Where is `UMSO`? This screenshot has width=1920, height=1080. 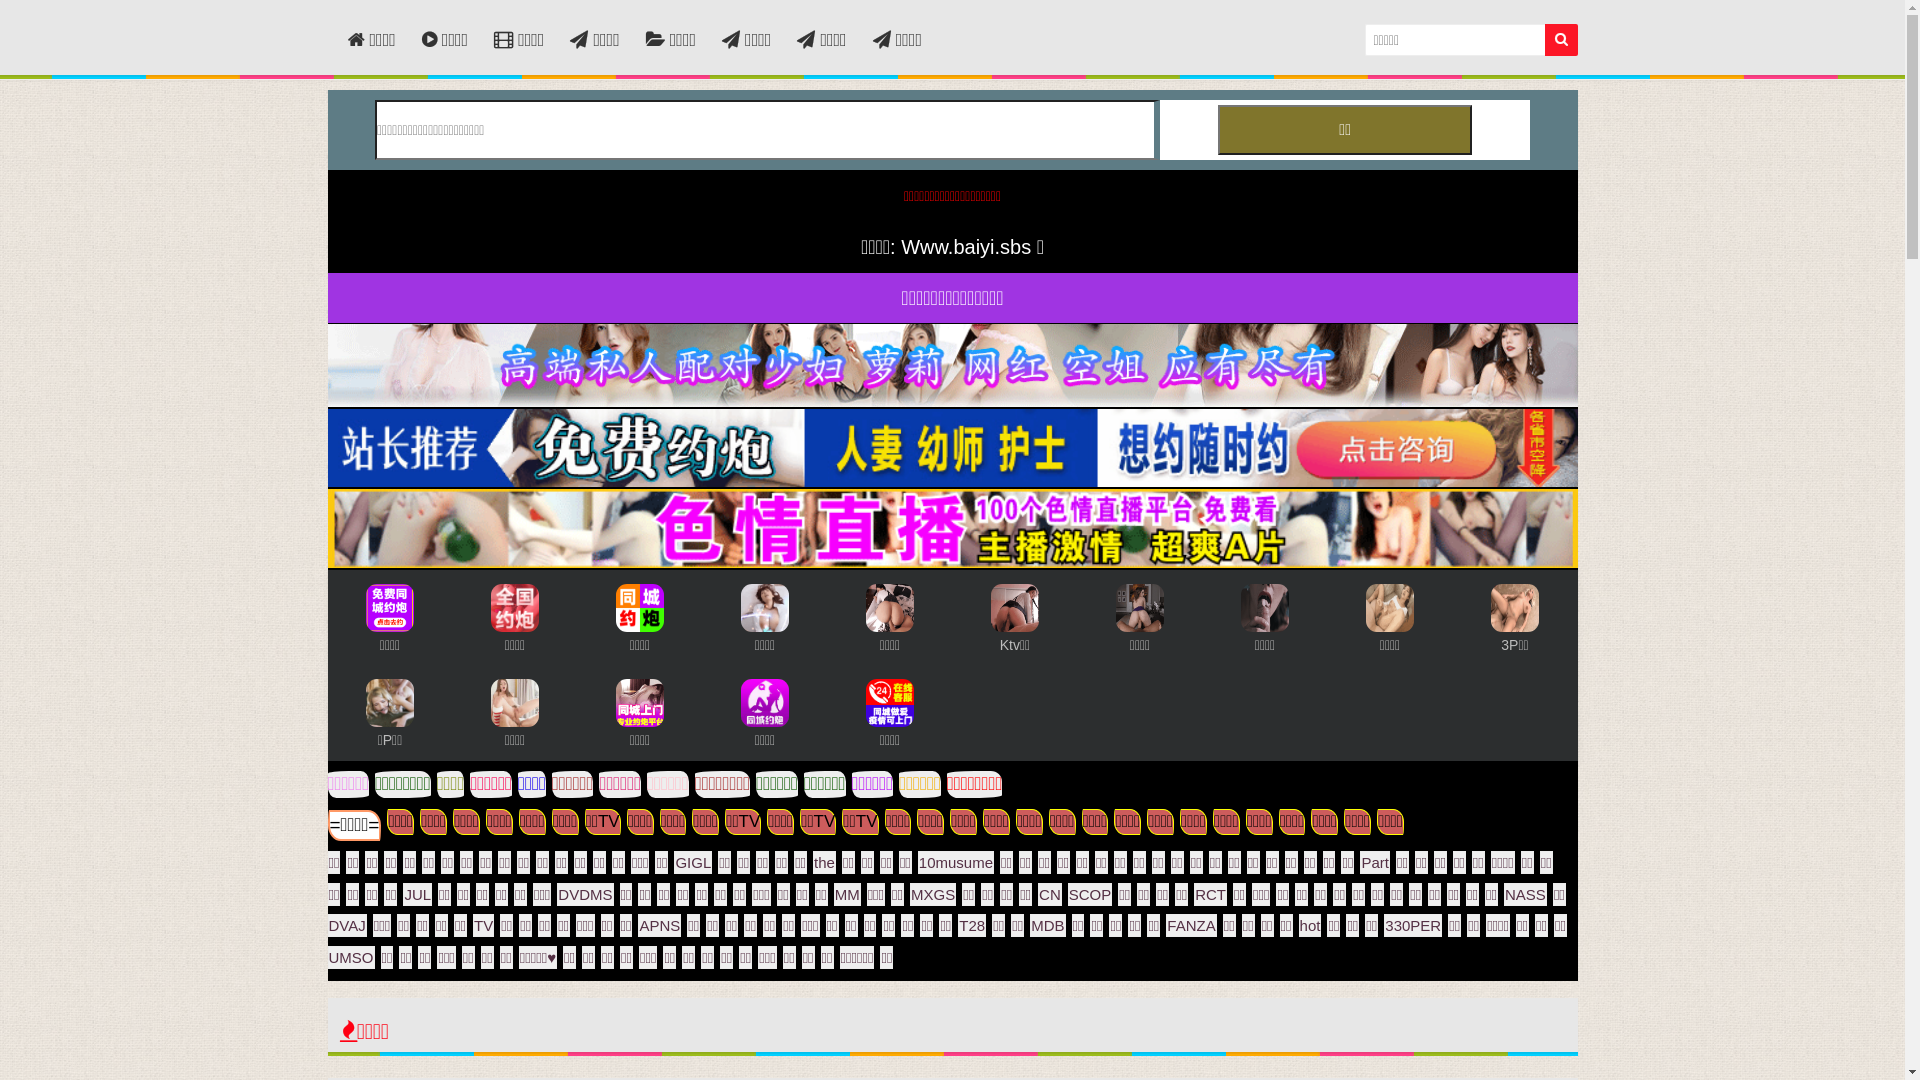
UMSO is located at coordinates (354, 954).